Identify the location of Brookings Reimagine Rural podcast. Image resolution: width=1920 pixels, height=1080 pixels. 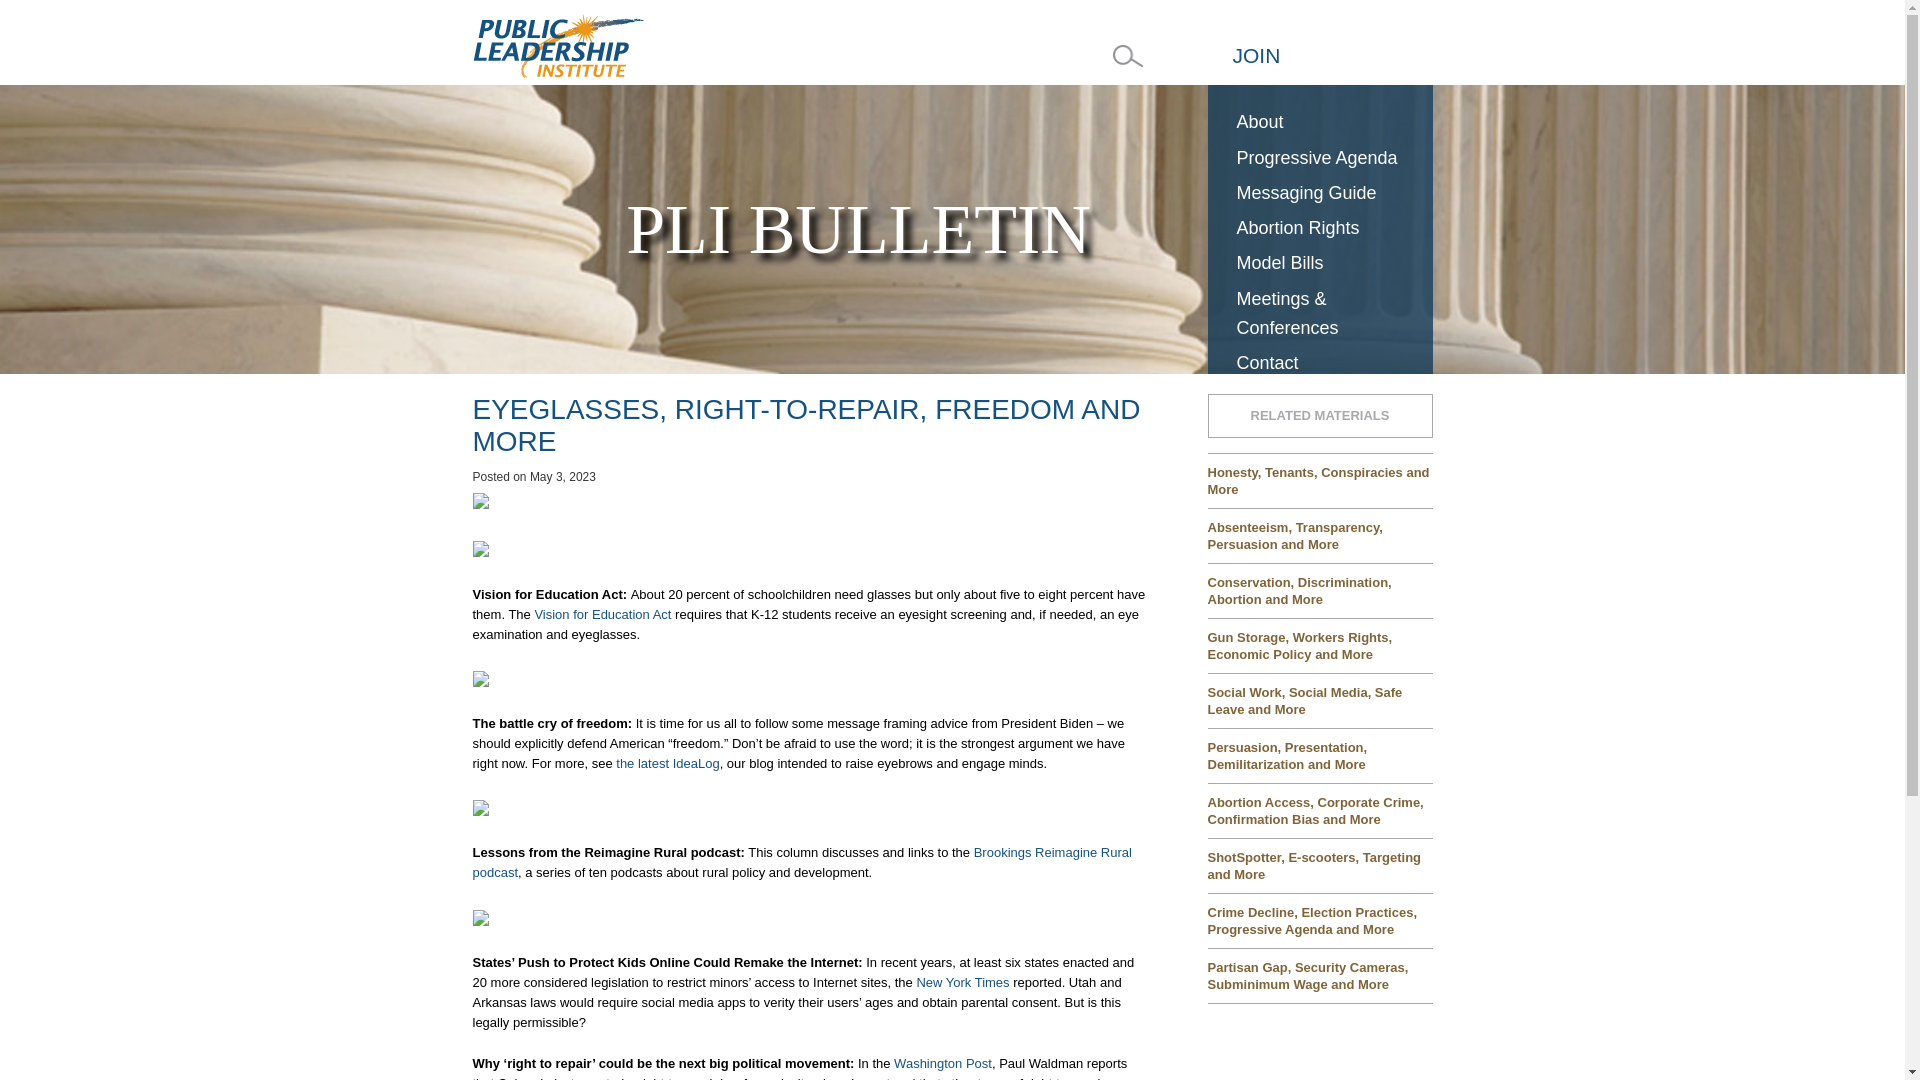
(801, 862).